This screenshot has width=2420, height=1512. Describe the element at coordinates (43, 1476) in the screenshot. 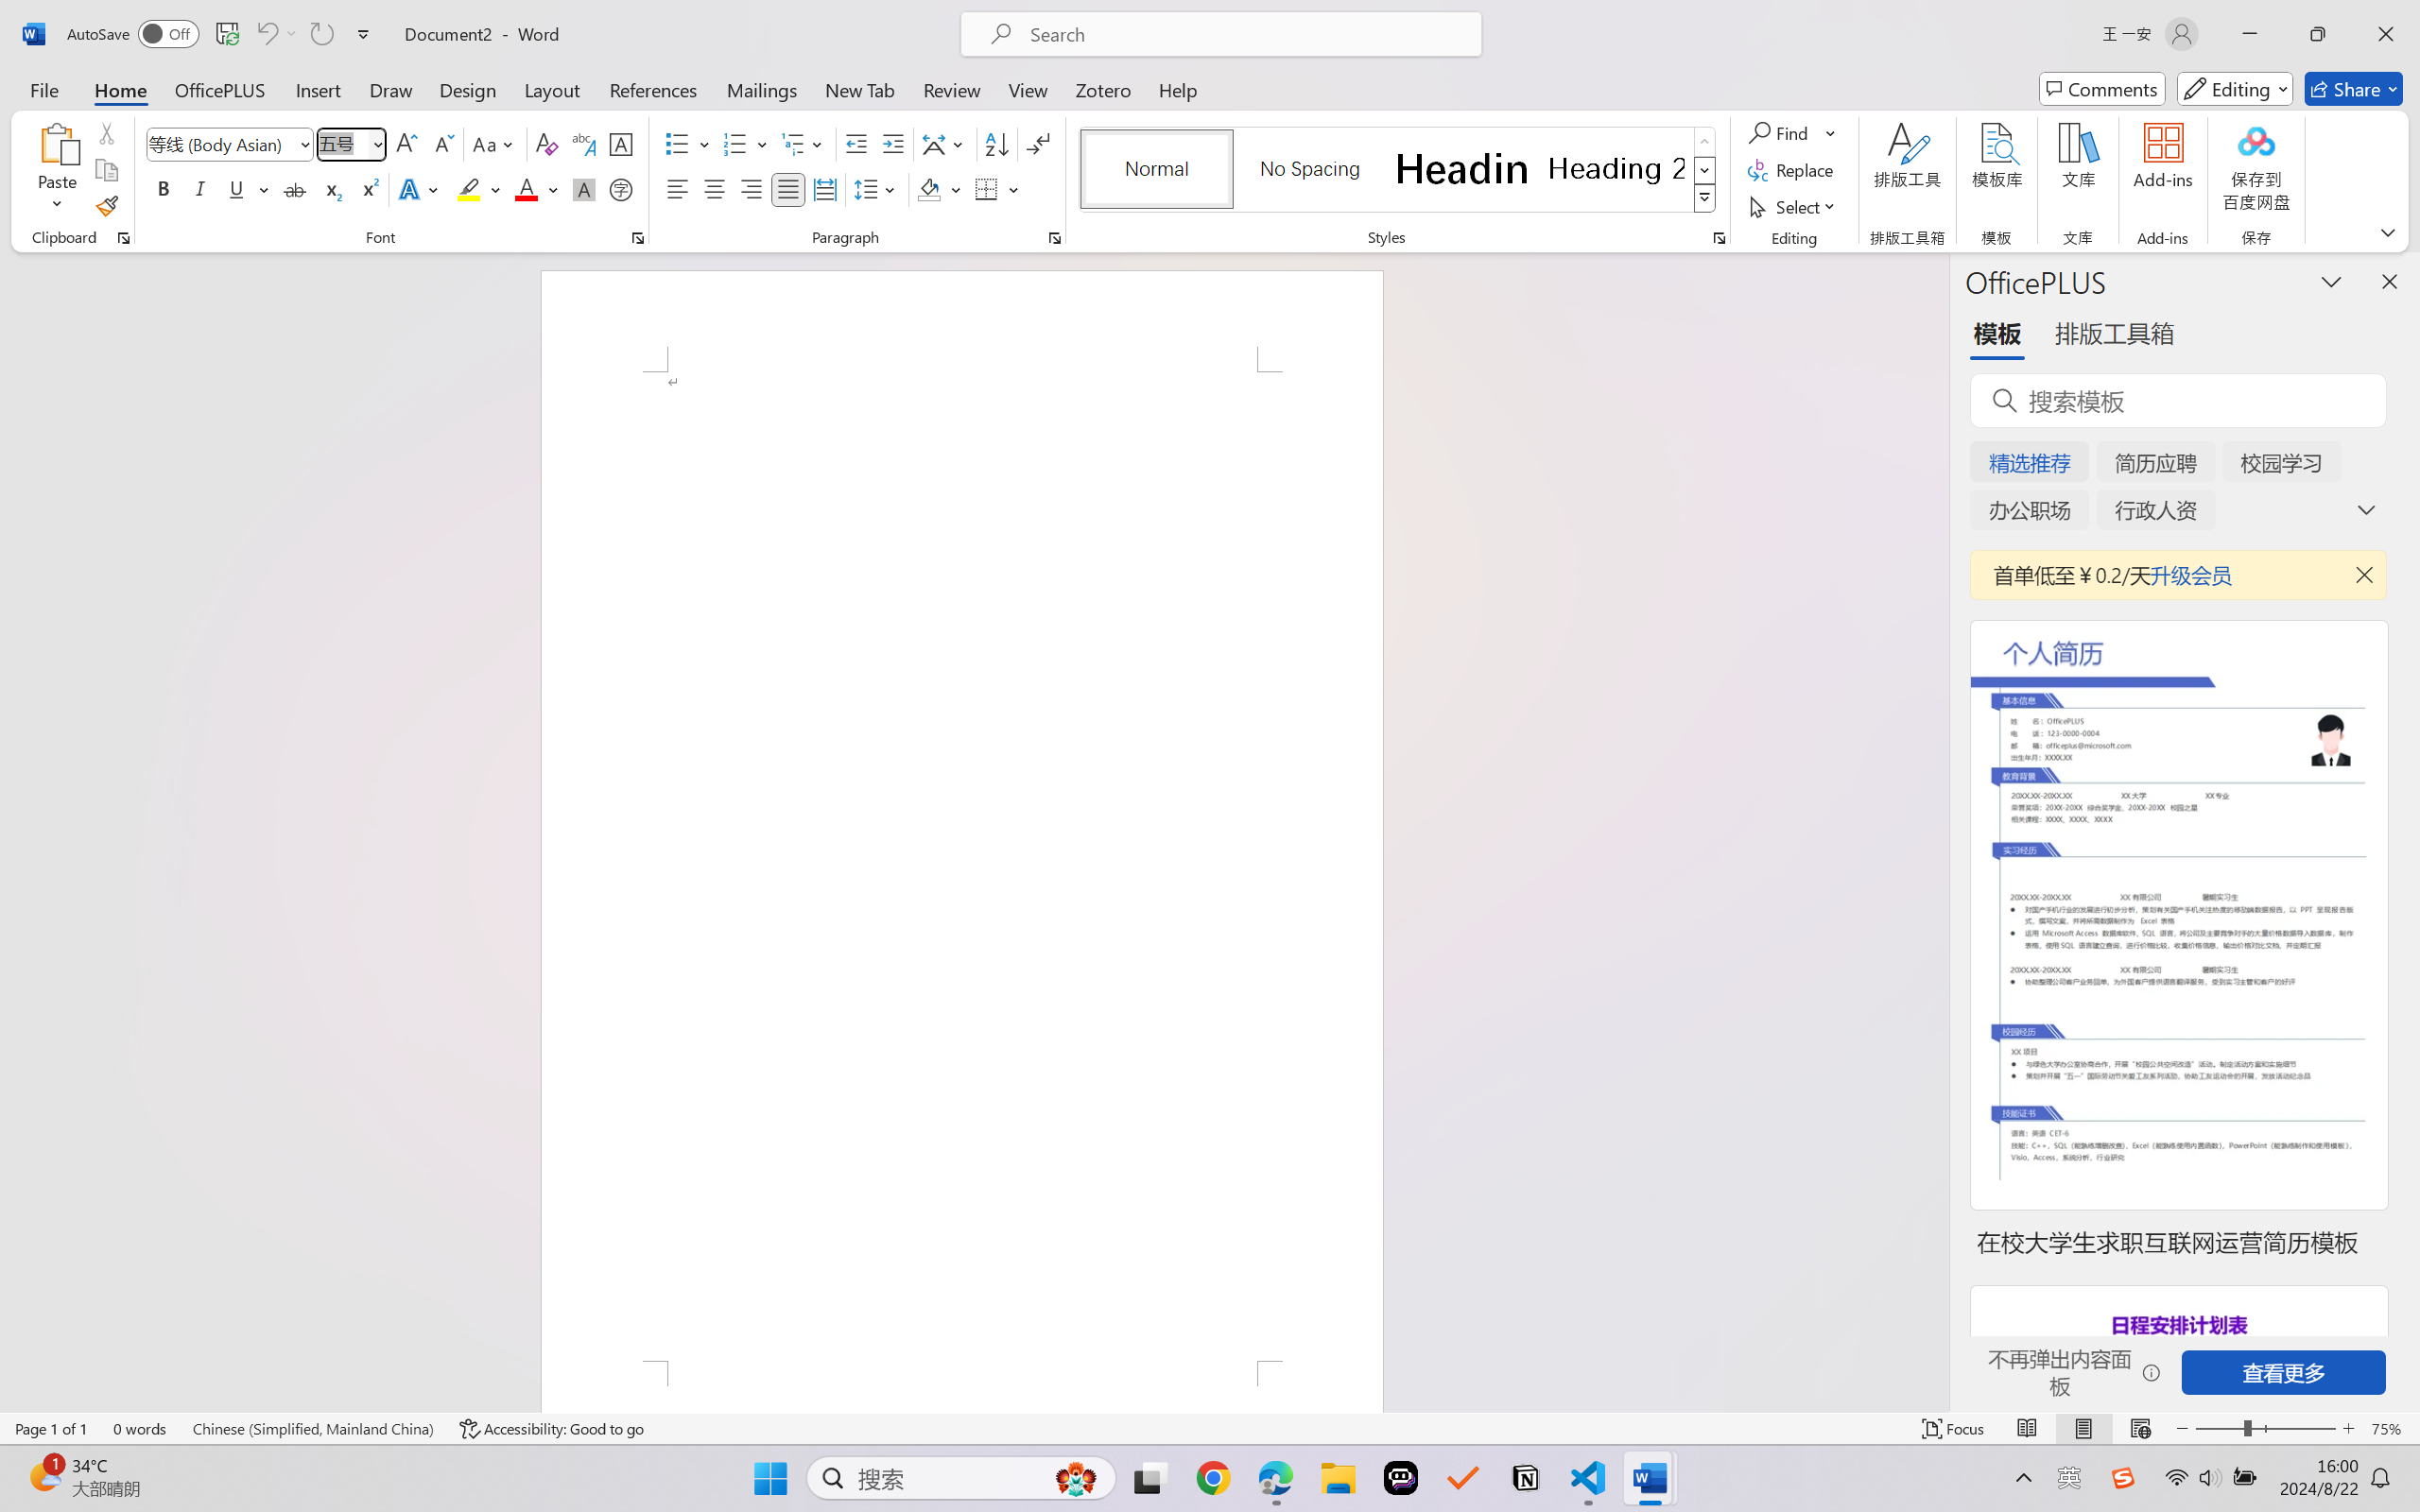

I see `AutomationID: BadgeAnchorLargeTicker` at that location.